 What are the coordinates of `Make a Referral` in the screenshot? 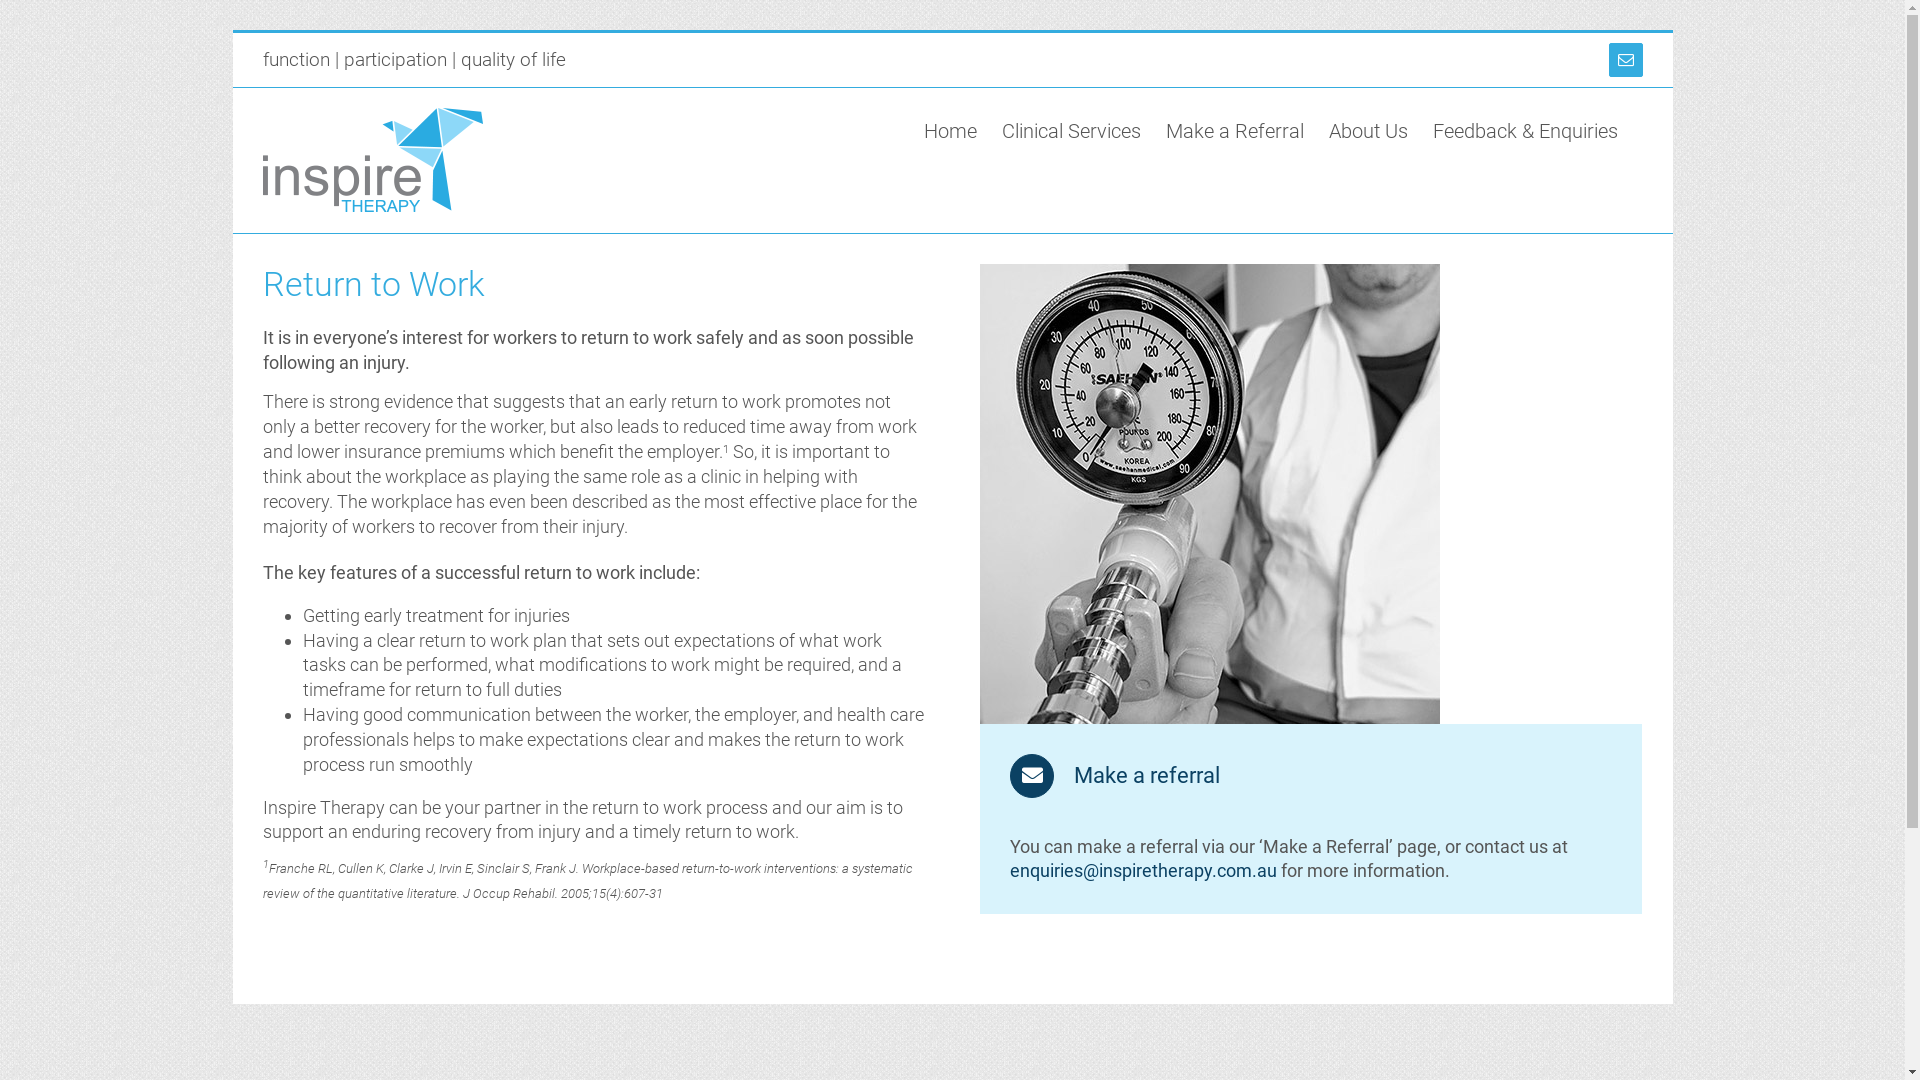 It's located at (1235, 130).